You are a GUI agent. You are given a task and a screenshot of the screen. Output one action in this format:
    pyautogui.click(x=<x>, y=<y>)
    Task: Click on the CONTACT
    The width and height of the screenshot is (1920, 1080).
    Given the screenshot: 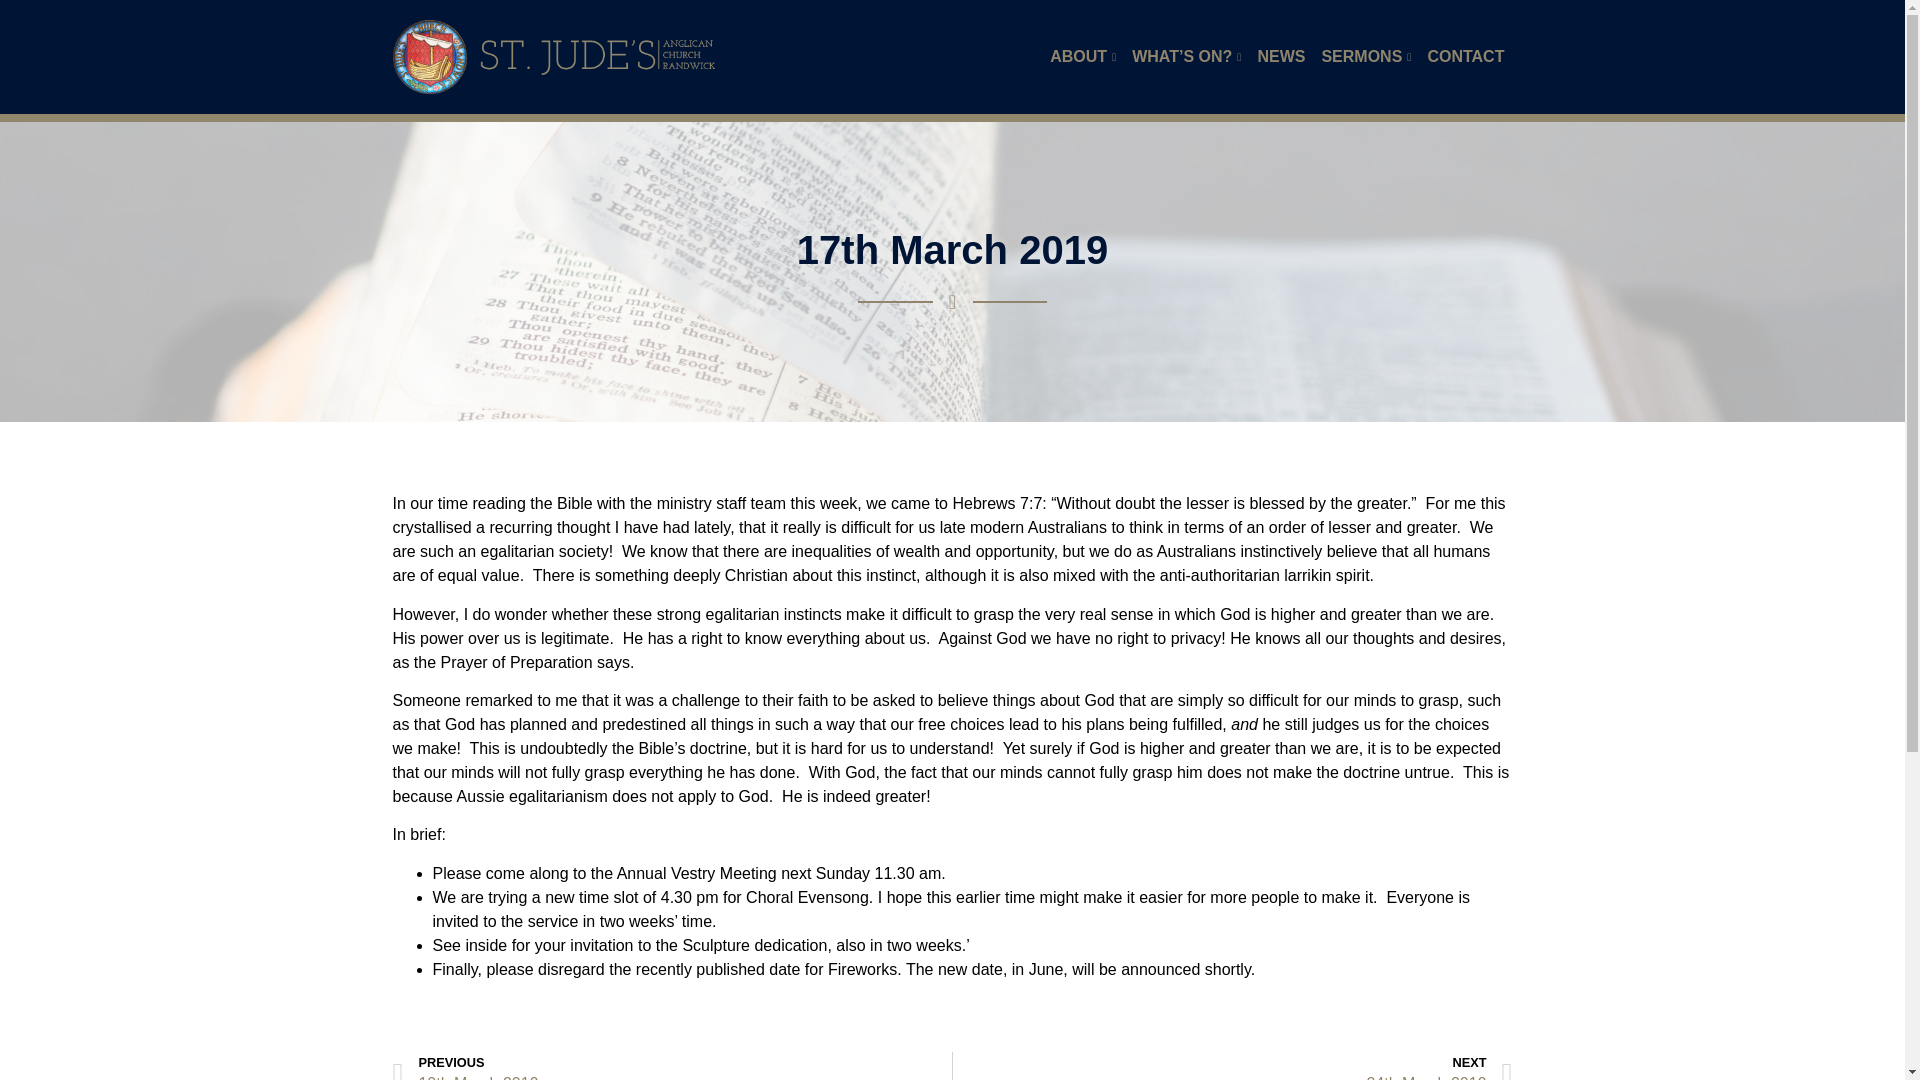 What is the action you would take?
    pyautogui.click(x=1465, y=56)
    